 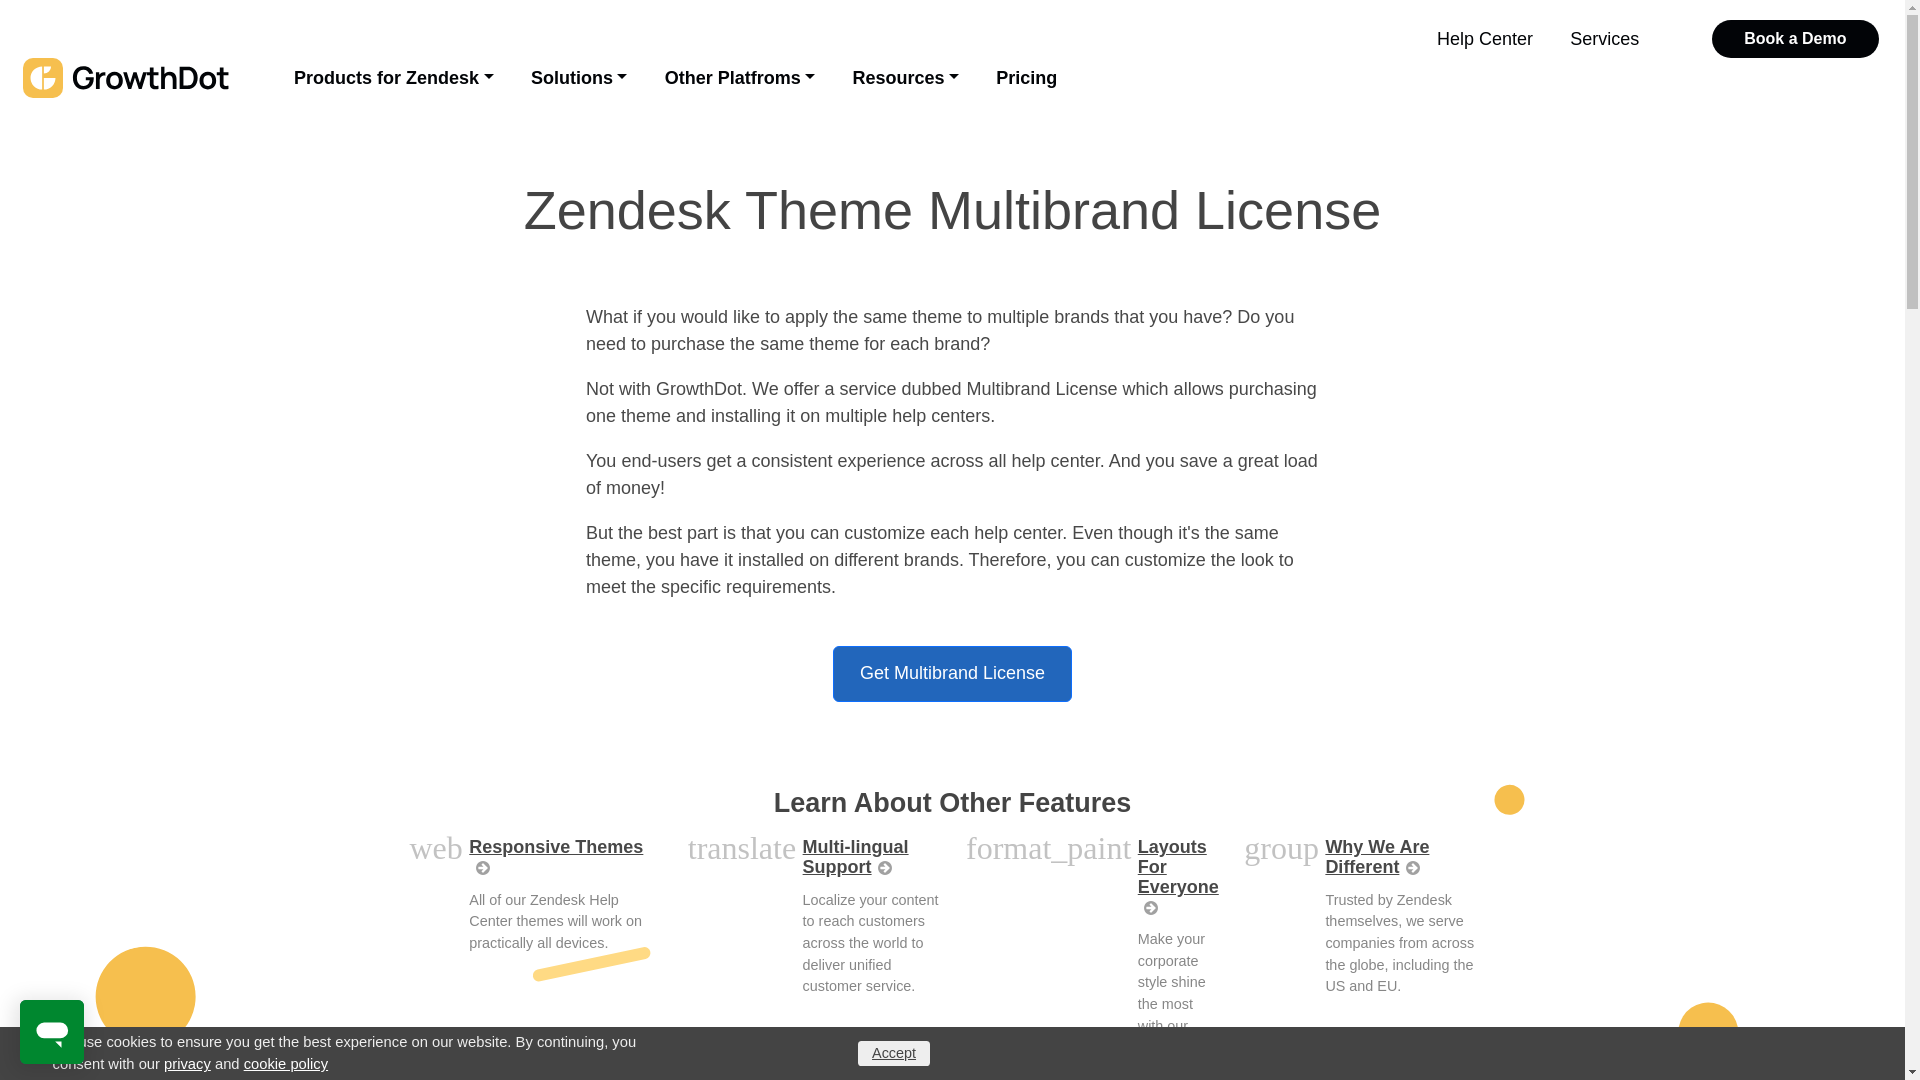 What do you see at coordinates (1796, 39) in the screenshot?
I see `Book a Demo` at bounding box center [1796, 39].